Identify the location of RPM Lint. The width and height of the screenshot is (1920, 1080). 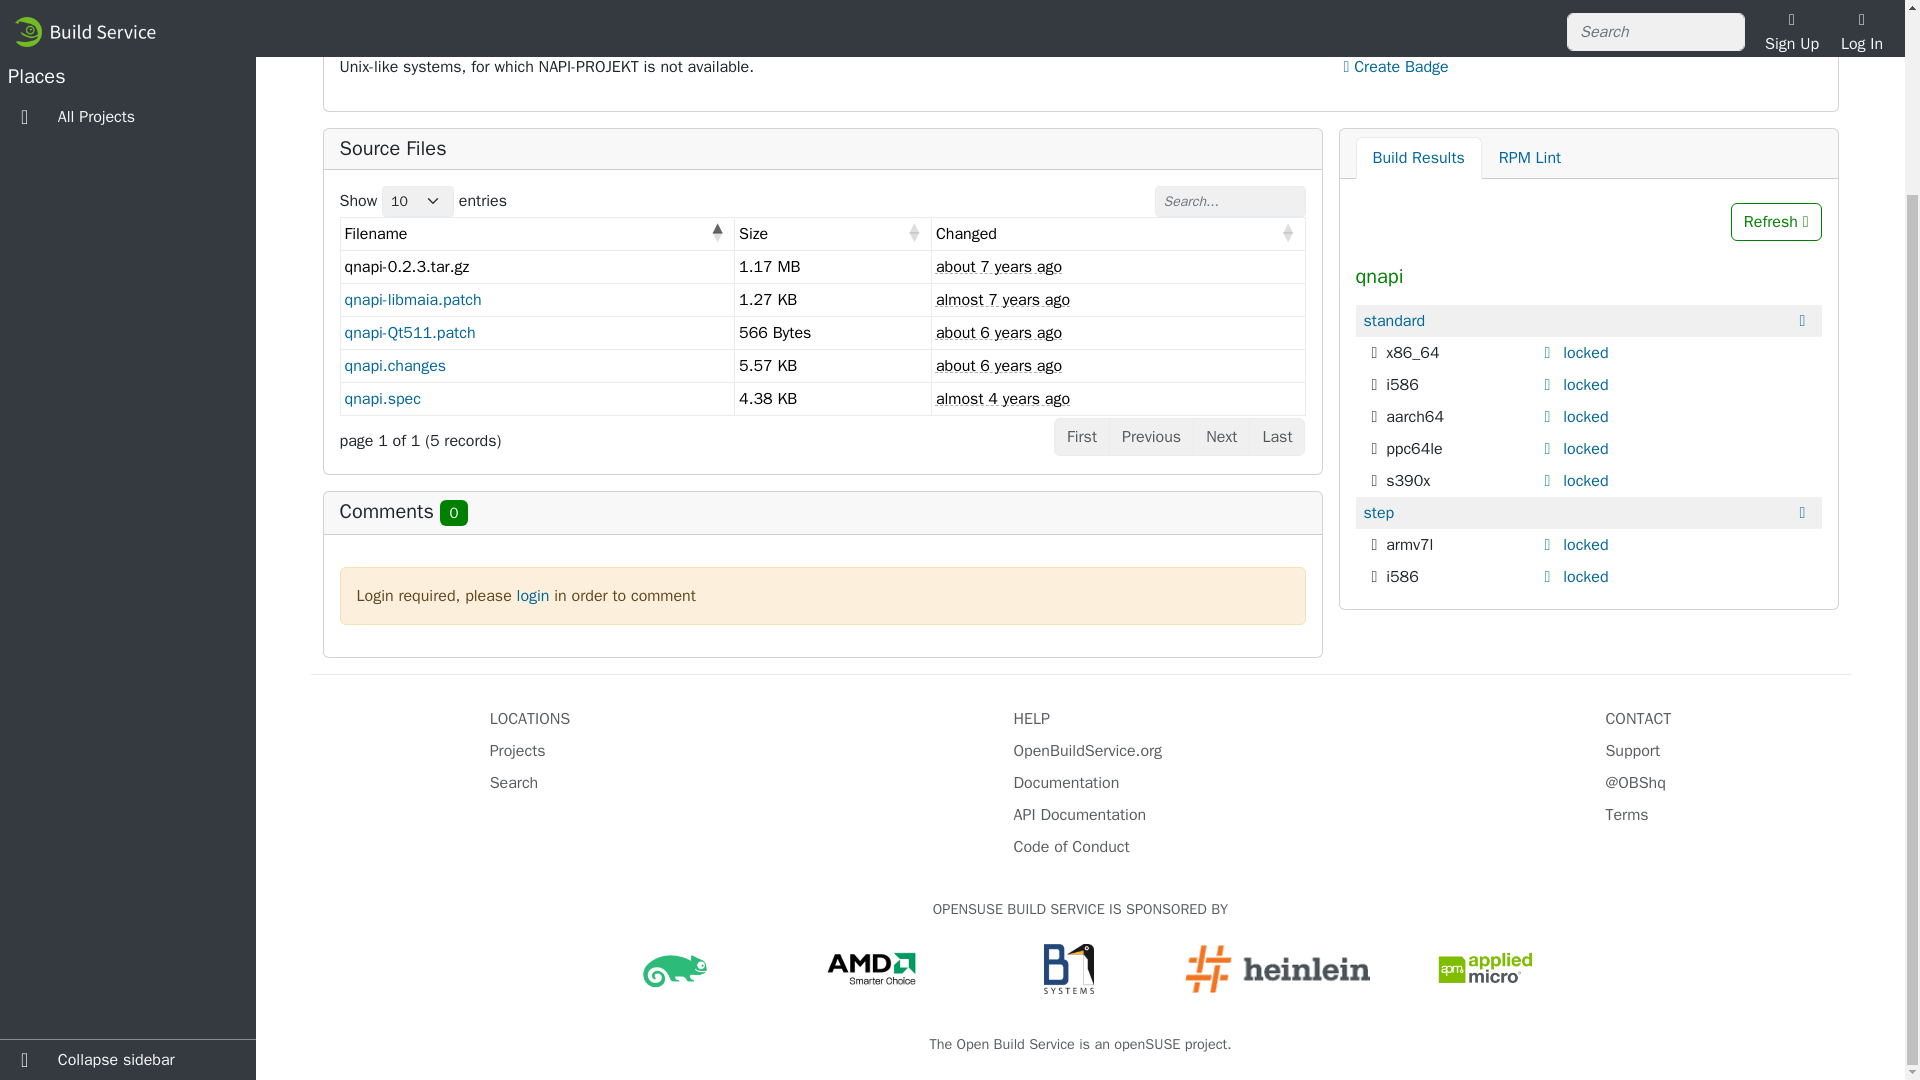
(1530, 158).